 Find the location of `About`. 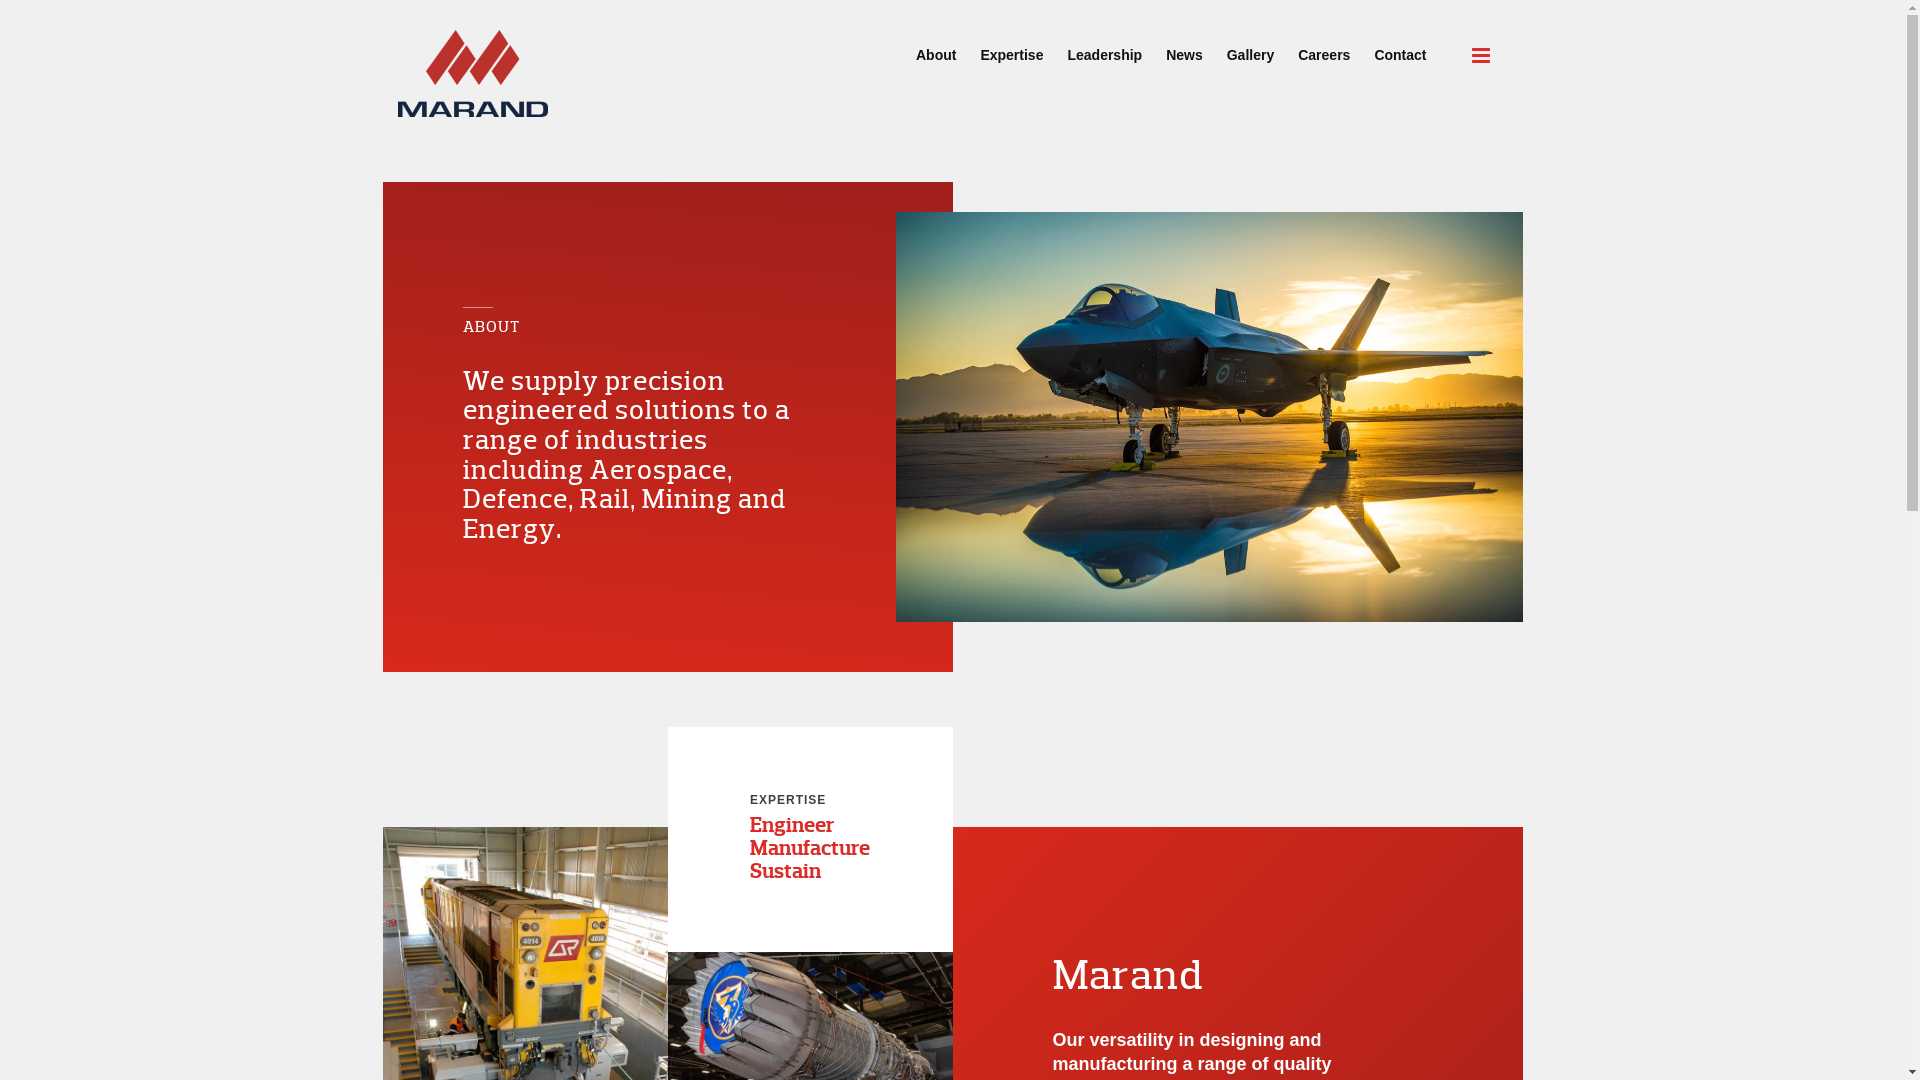

About is located at coordinates (936, 46).